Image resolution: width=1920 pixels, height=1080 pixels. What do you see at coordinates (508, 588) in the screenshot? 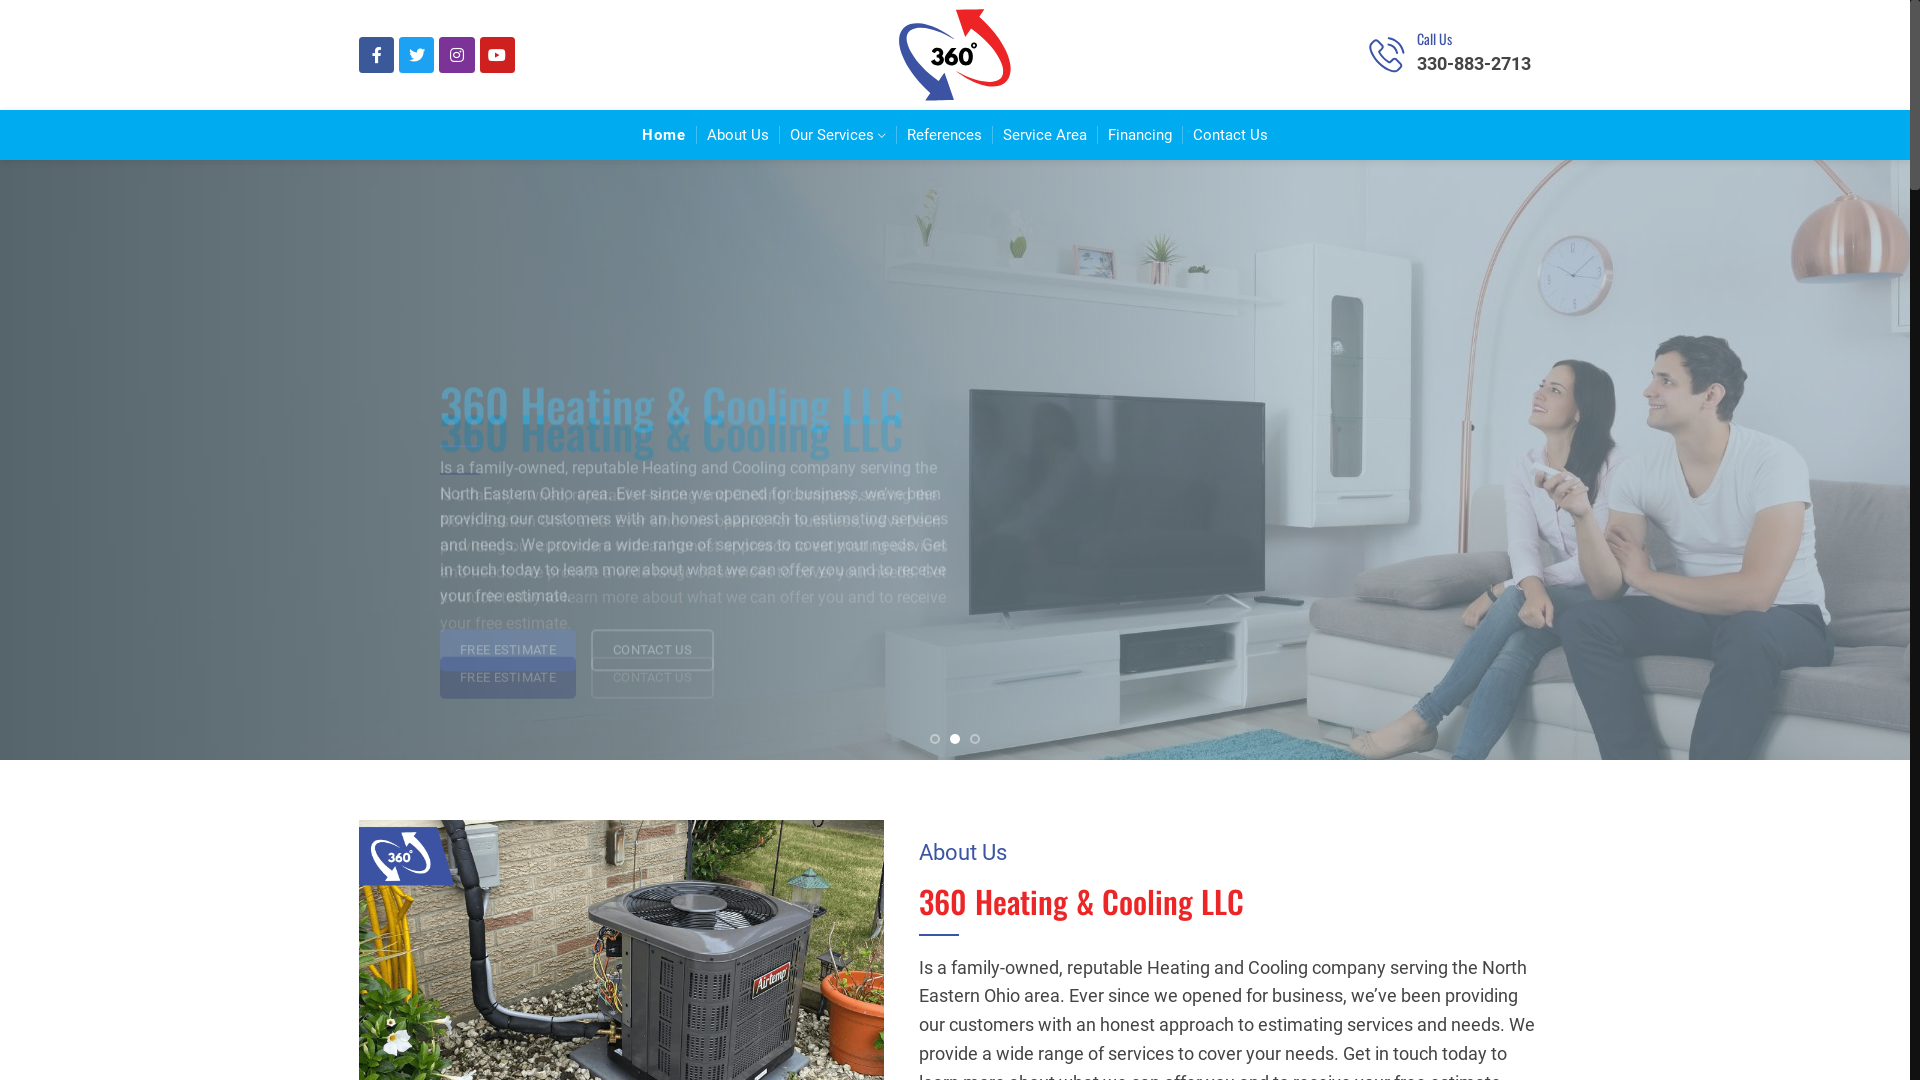
I see `FREE ESTIMATE` at bounding box center [508, 588].